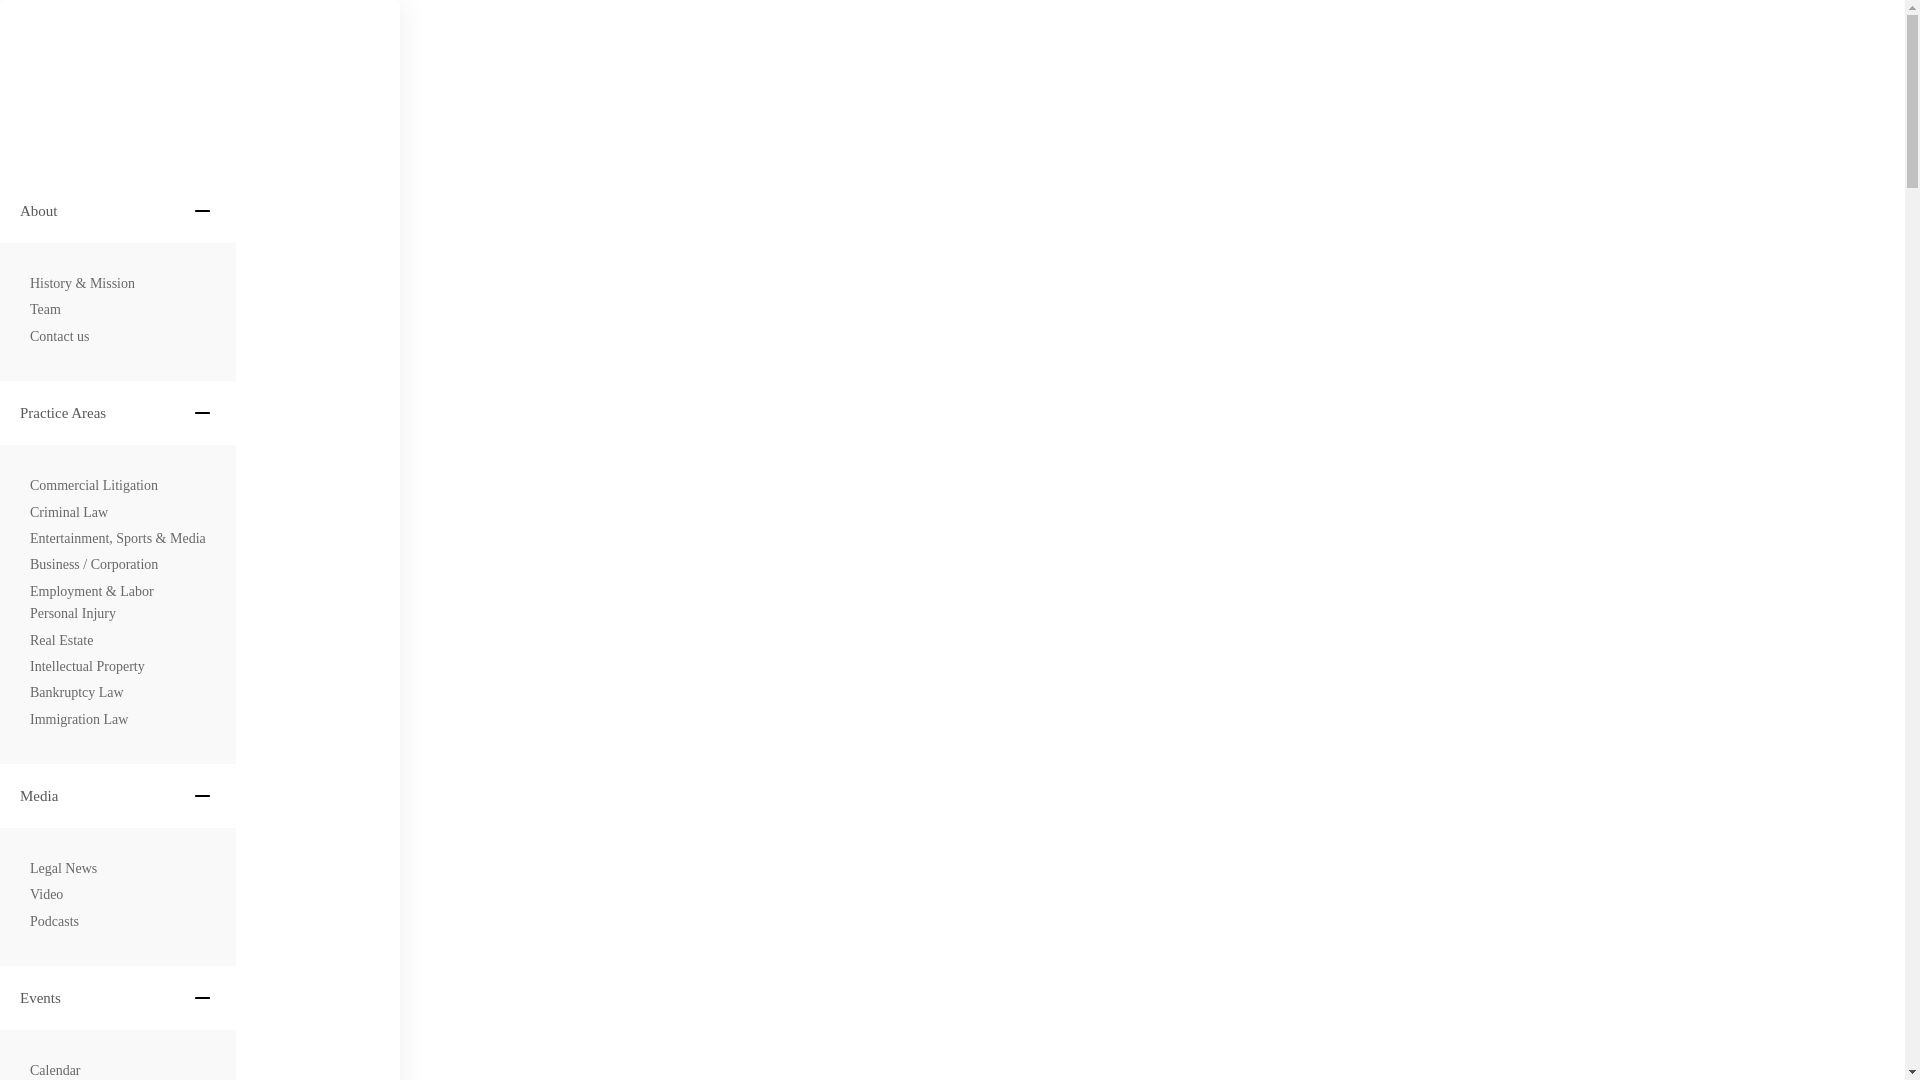  What do you see at coordinates (46, 310) in the screenshot?
I see `Team` at bounding box center [46, 310].